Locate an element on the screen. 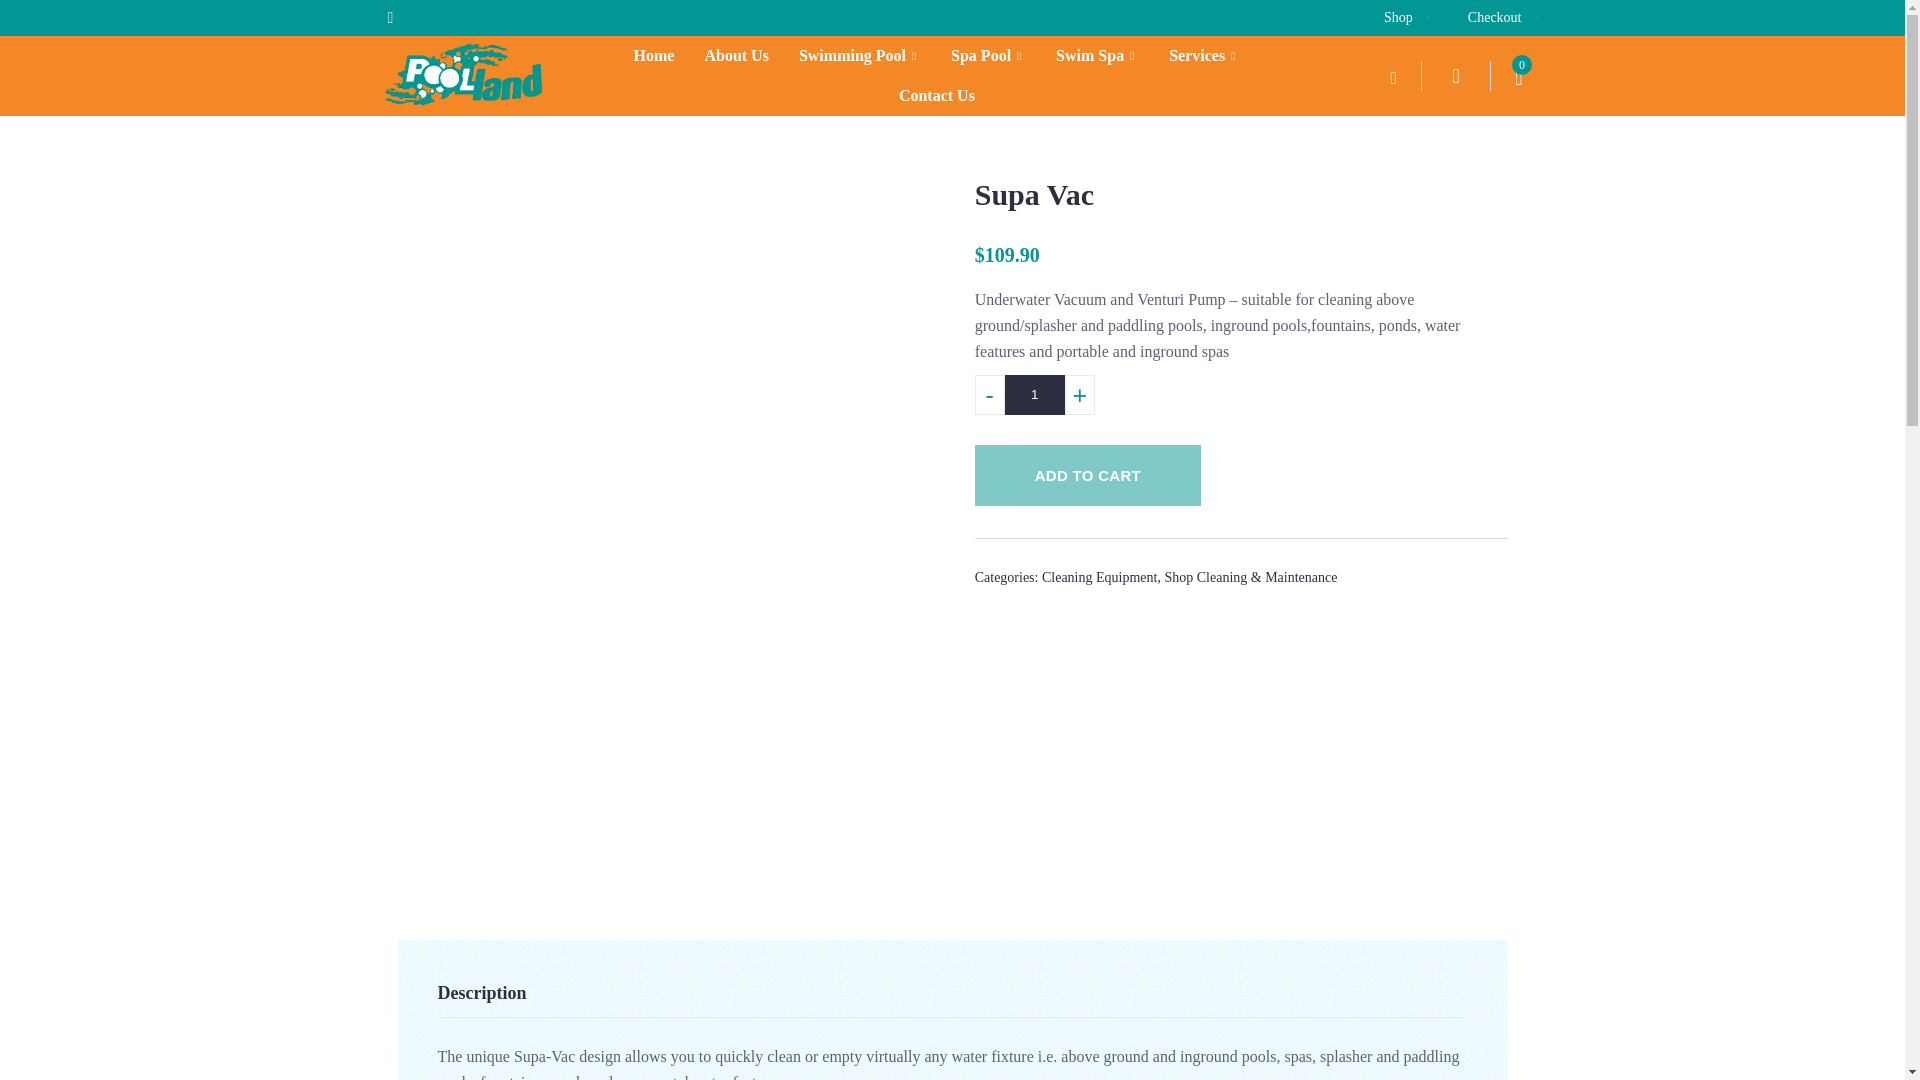 This screenshot has height=1080, width=1920. About Us is located at coordinates (736, 55).